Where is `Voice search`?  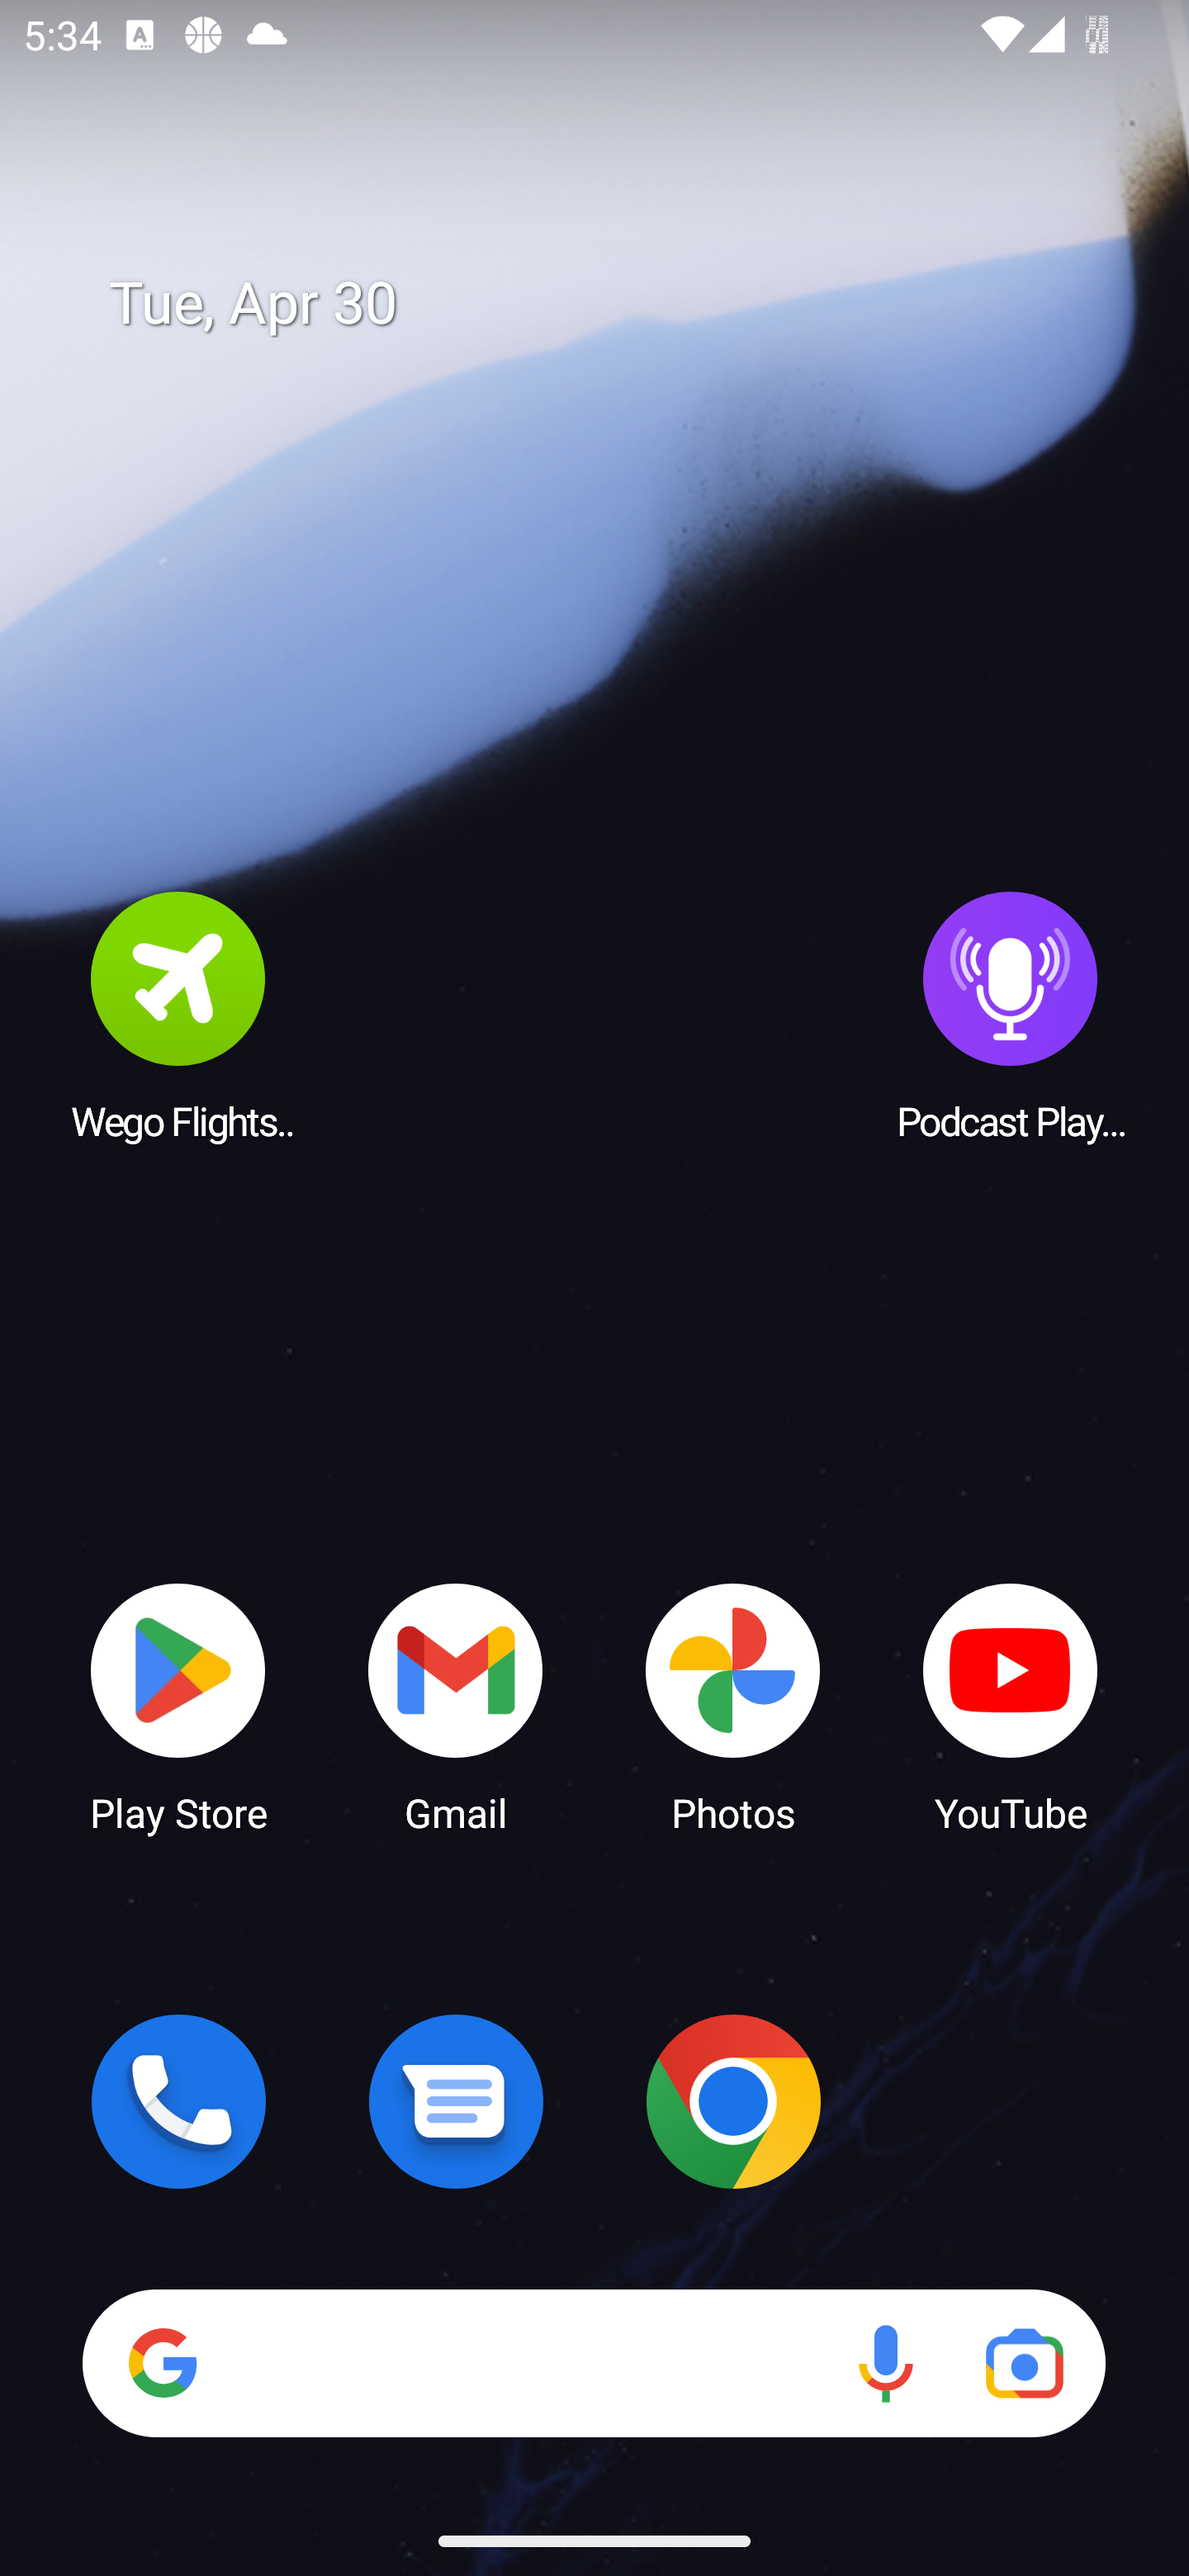 Voice search is located at coordinates (885, 2363).